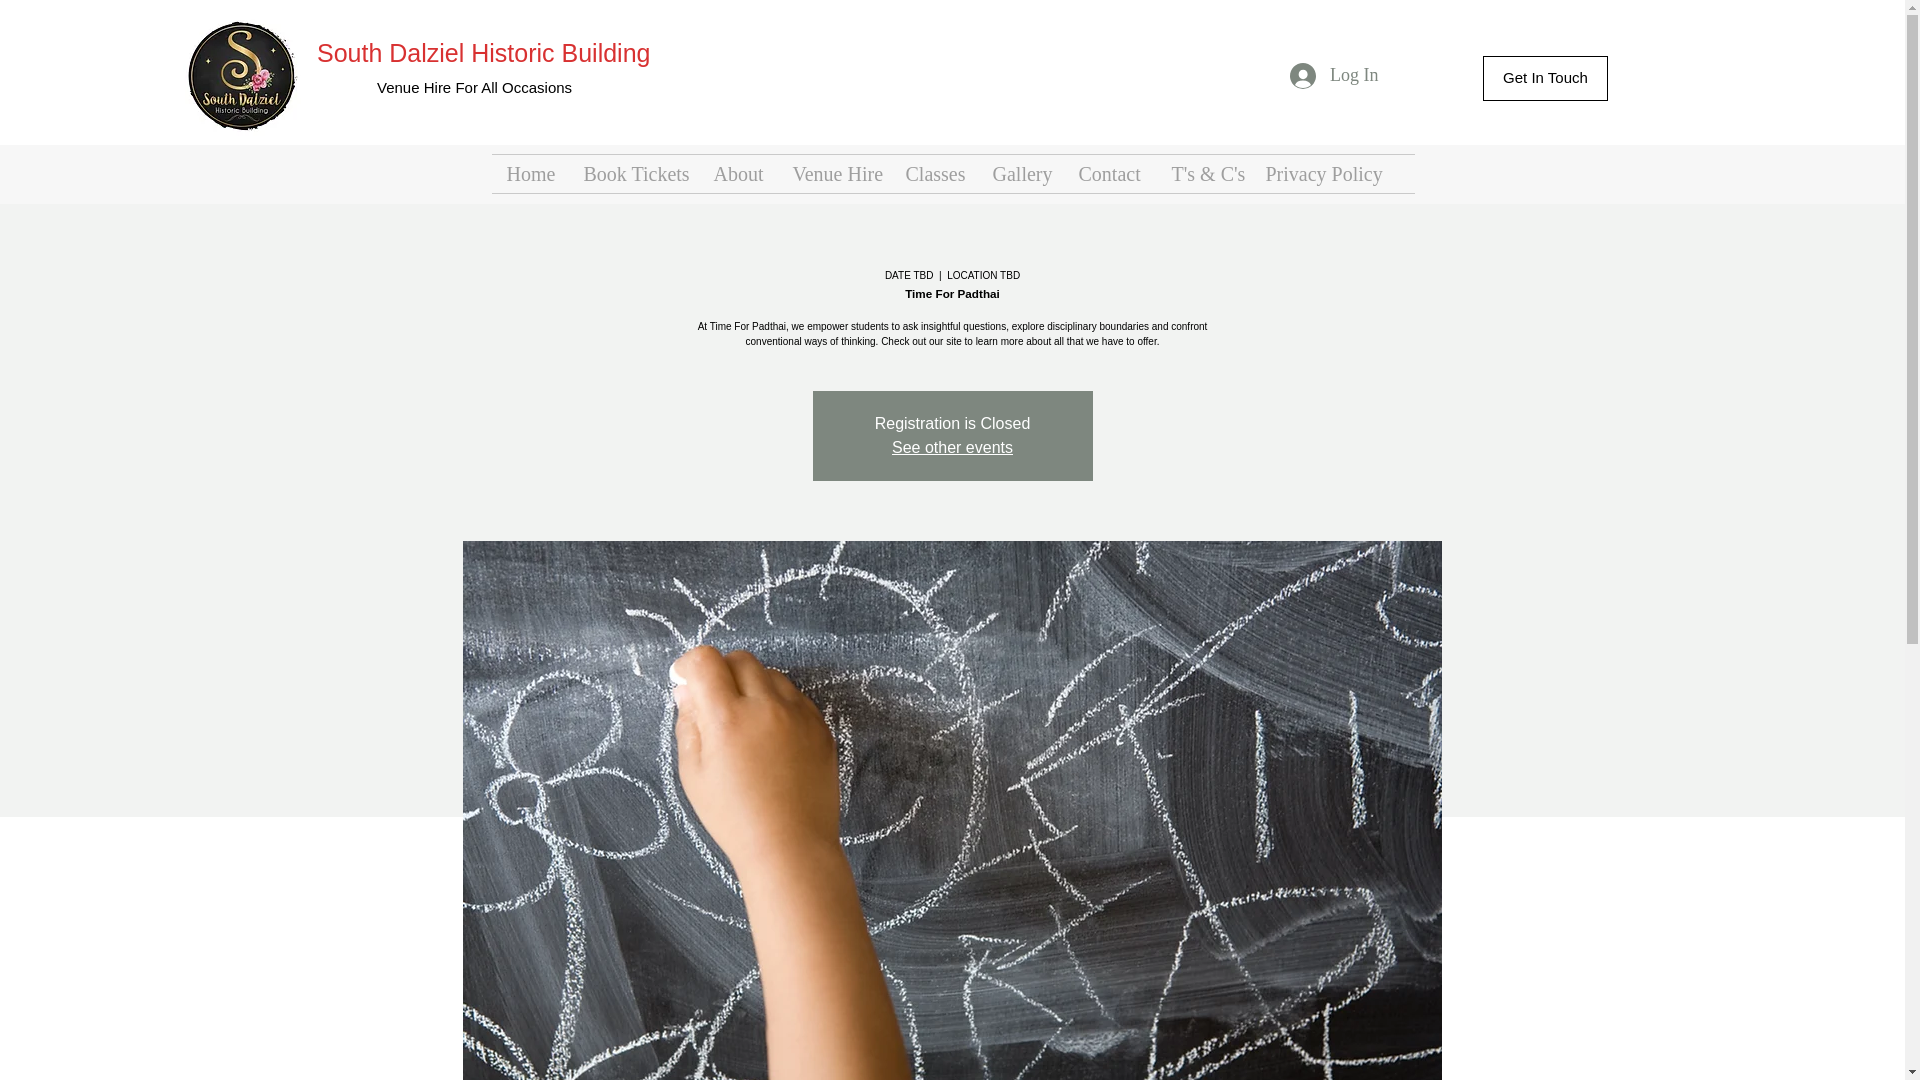  I want to click on Home, so click(530, 174).